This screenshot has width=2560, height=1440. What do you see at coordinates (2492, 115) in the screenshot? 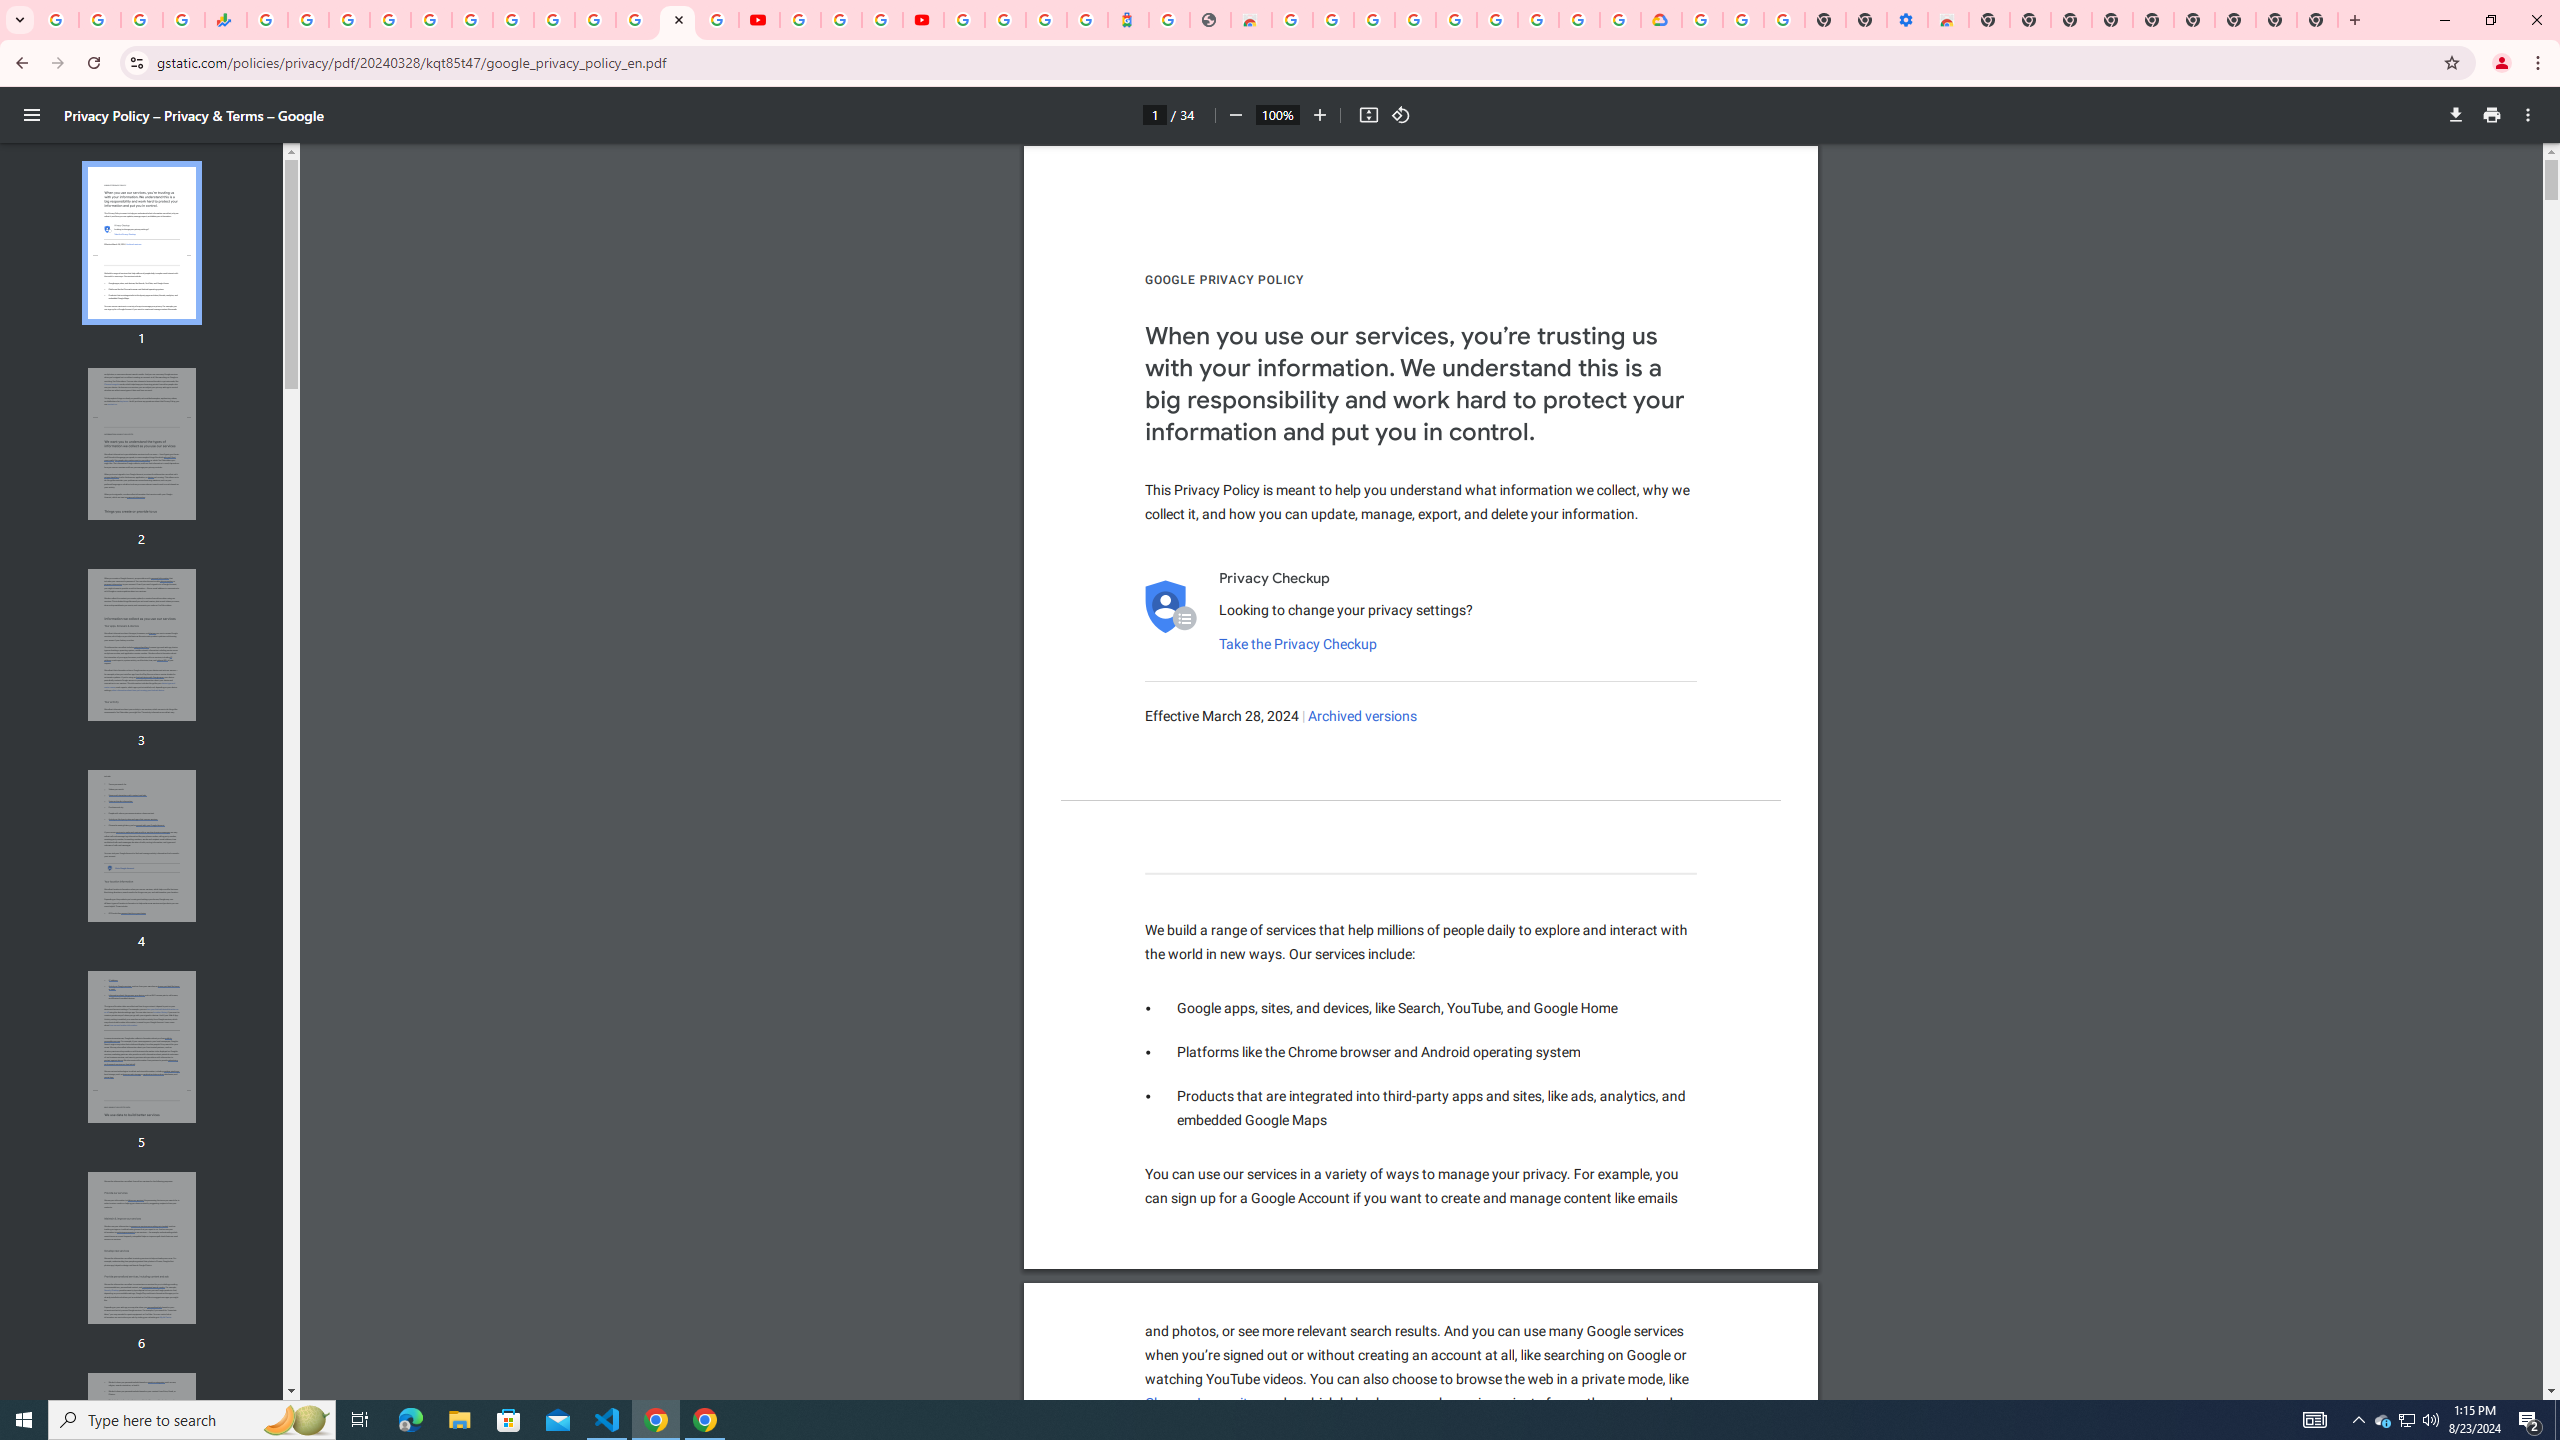
I see `Print` at bounding box center [2492, 115].